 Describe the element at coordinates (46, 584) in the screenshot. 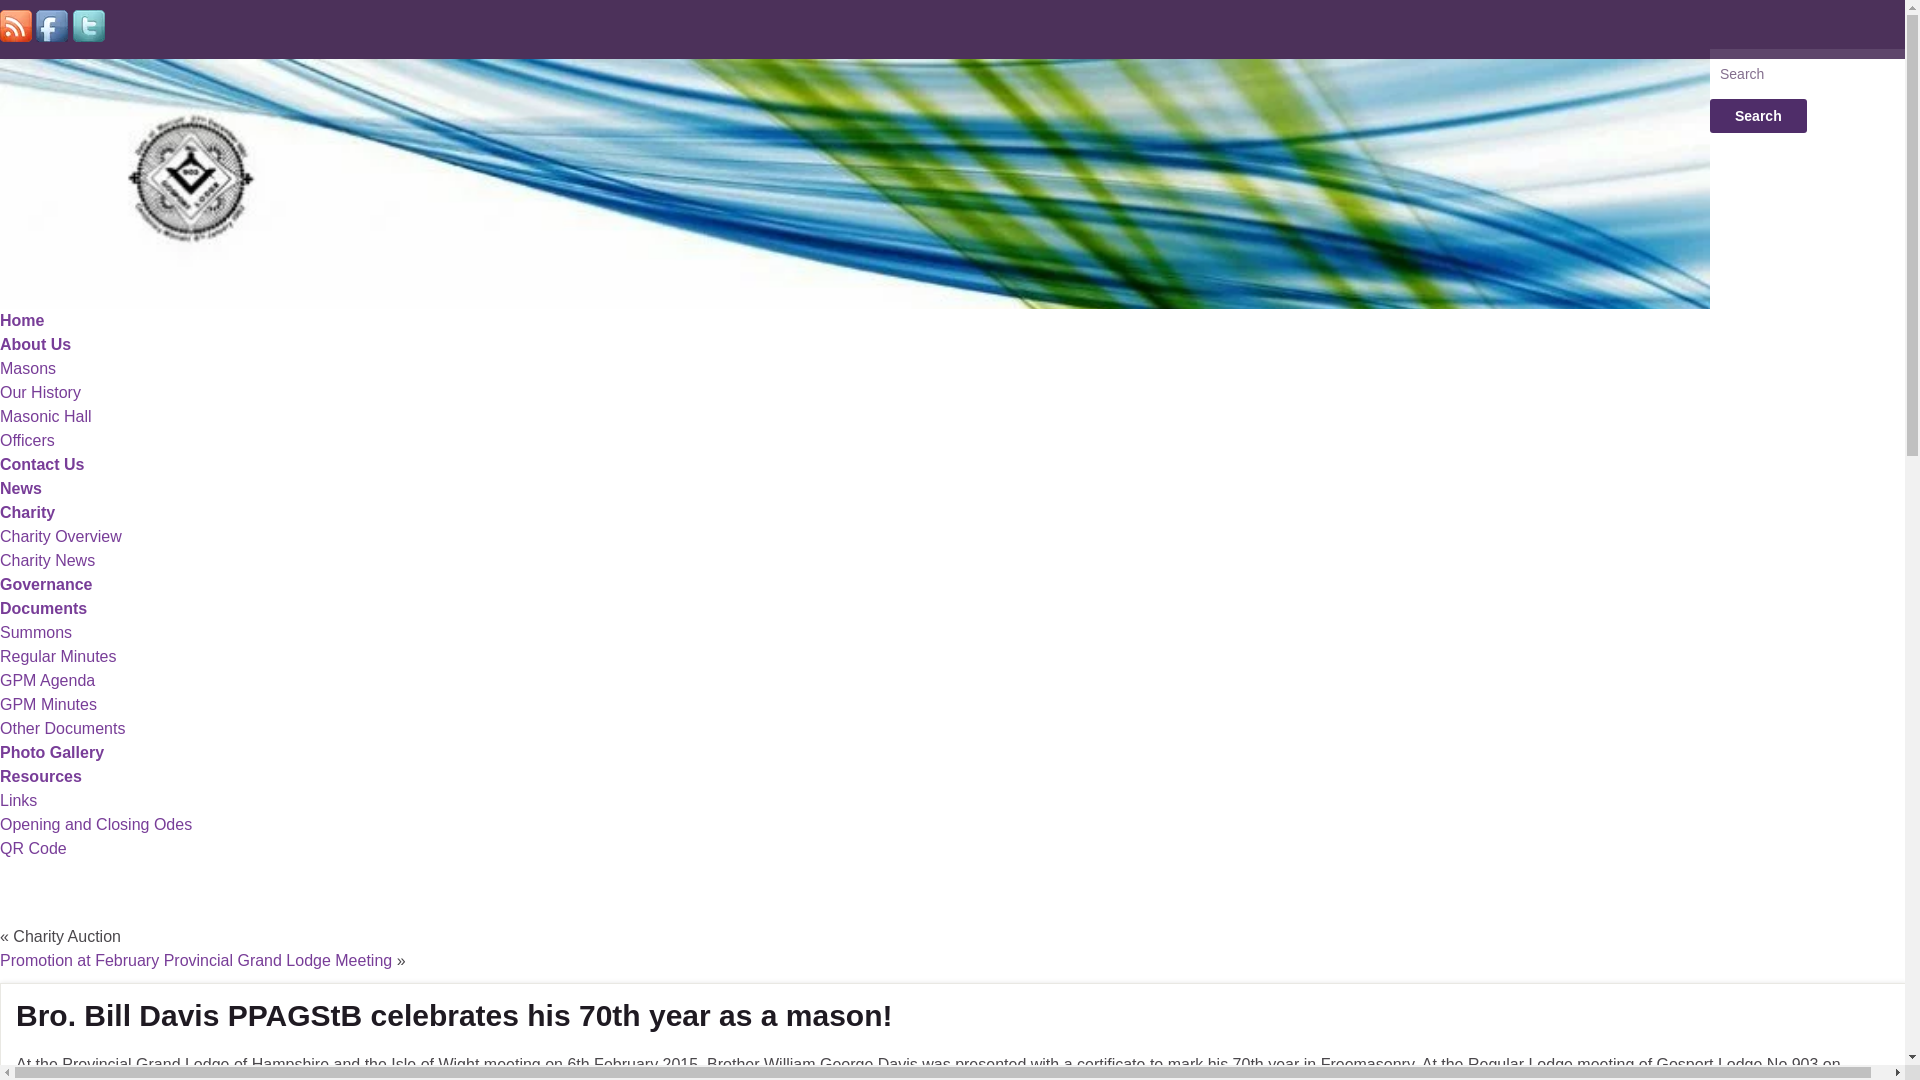

I see `Governance` at that location.